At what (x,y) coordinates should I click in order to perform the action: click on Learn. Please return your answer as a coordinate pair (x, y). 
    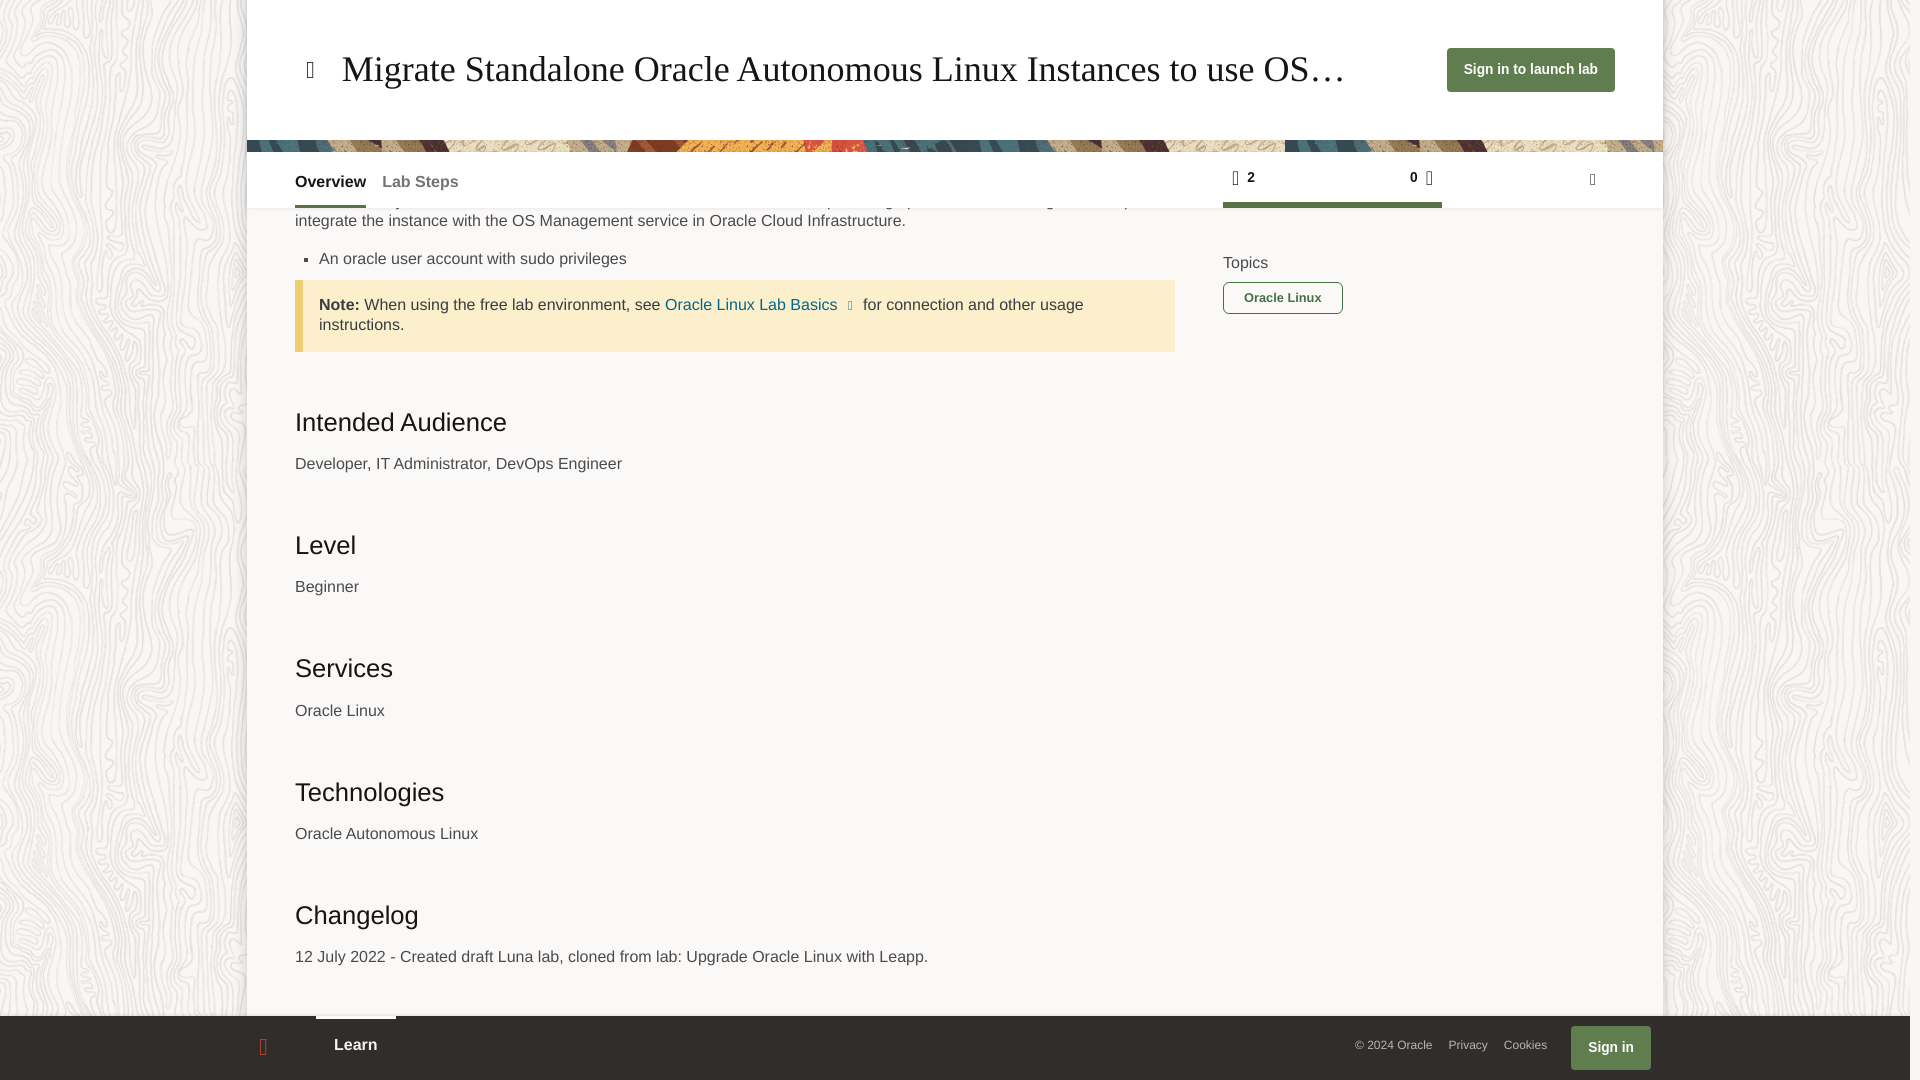
    Looking at the image, I should click on (356, 626).